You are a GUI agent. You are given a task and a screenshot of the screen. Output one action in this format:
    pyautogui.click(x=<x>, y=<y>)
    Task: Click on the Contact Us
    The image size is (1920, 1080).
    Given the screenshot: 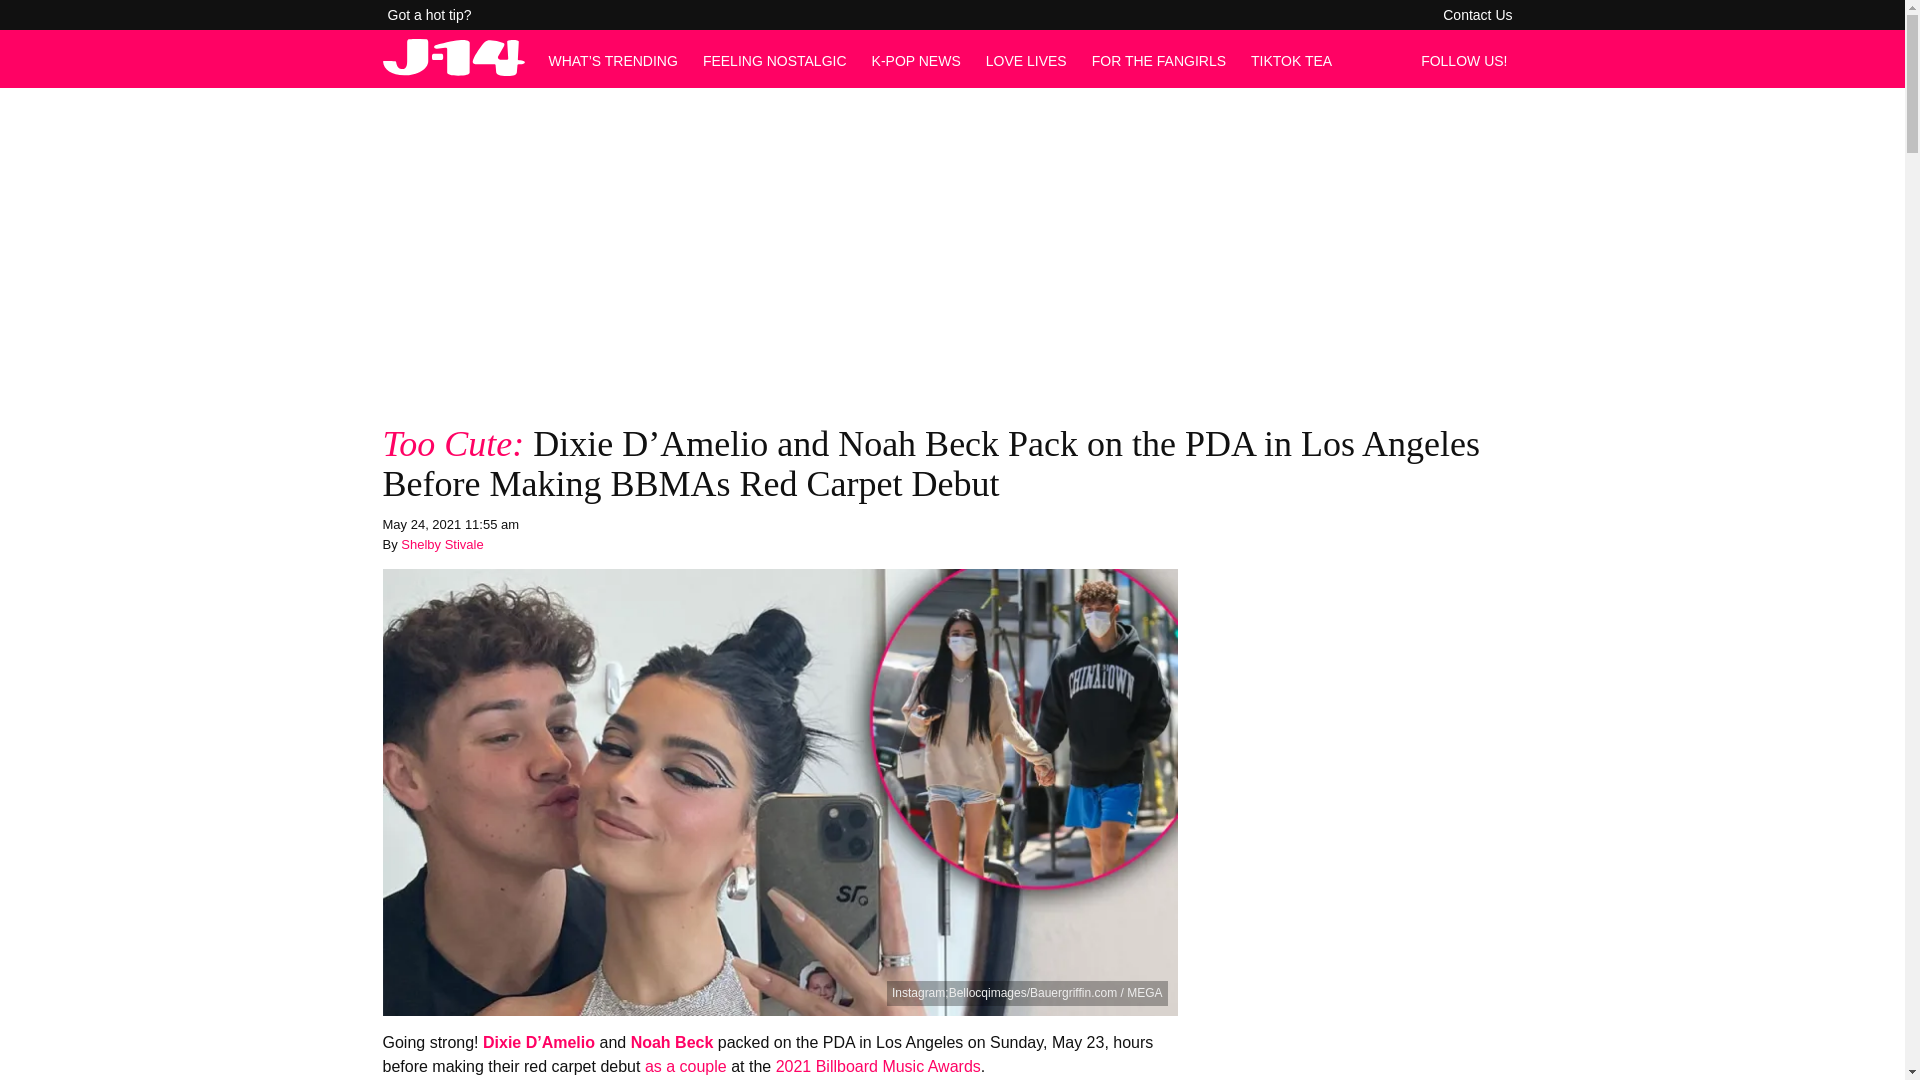 What is the action you would take?
    pyautogui.click(x=1477, y=15)
    